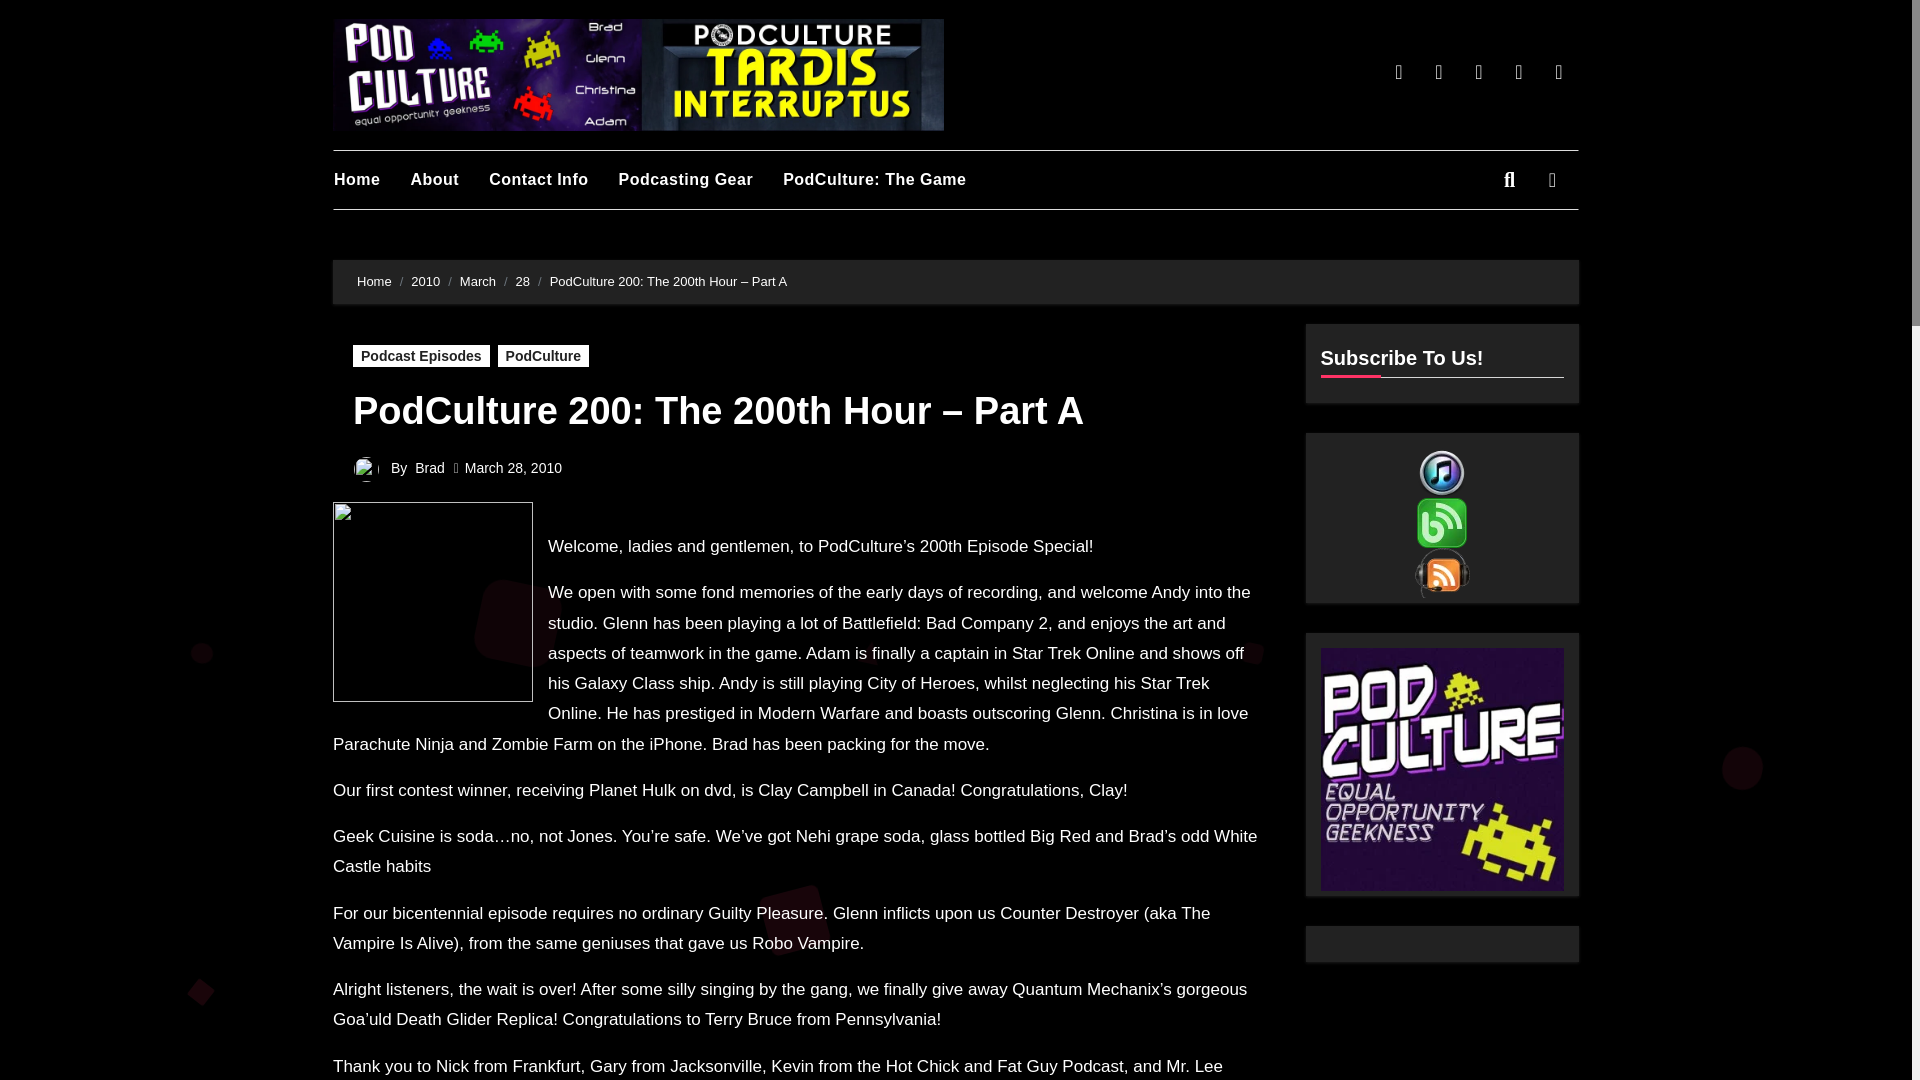 The width and height of the screenshot is (1920, 1080). I want to click on PodCulture: The Game, so click(890, 180).